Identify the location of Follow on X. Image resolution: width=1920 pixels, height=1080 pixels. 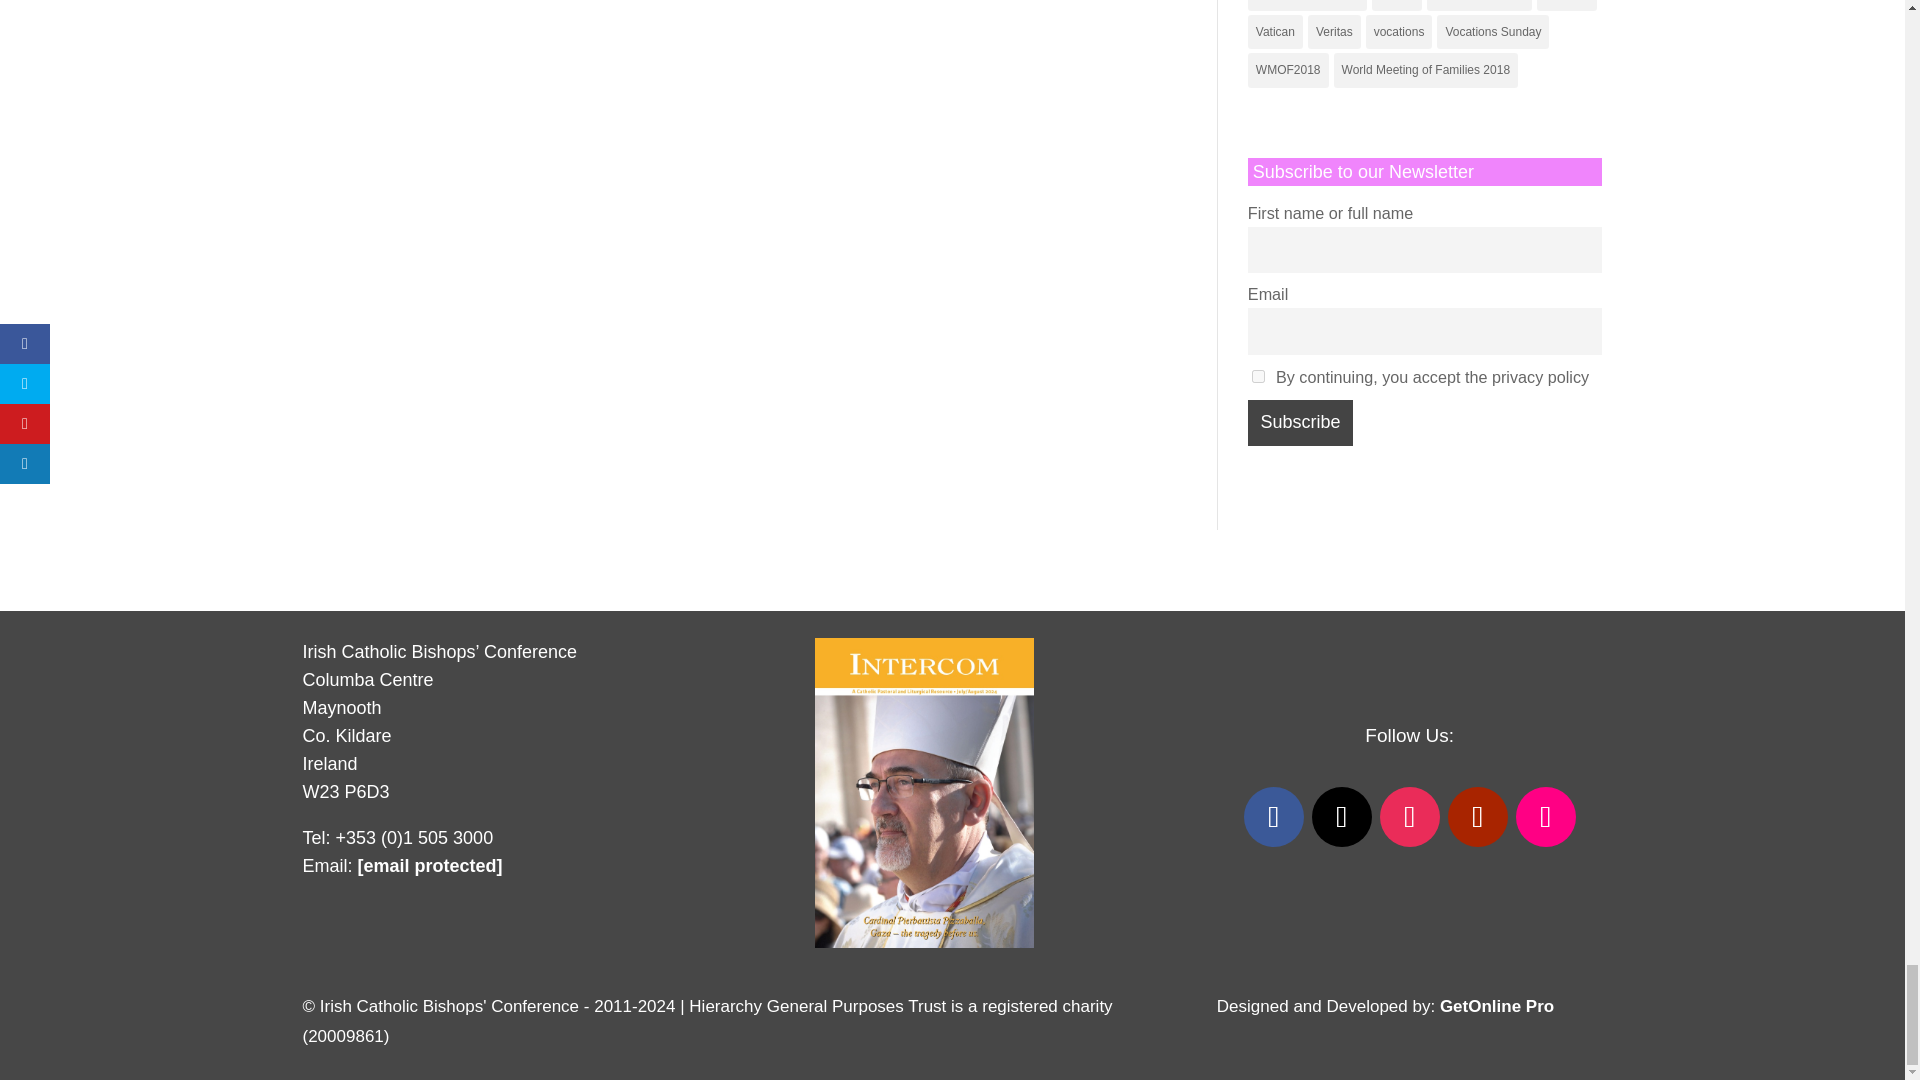
(1342, 816).